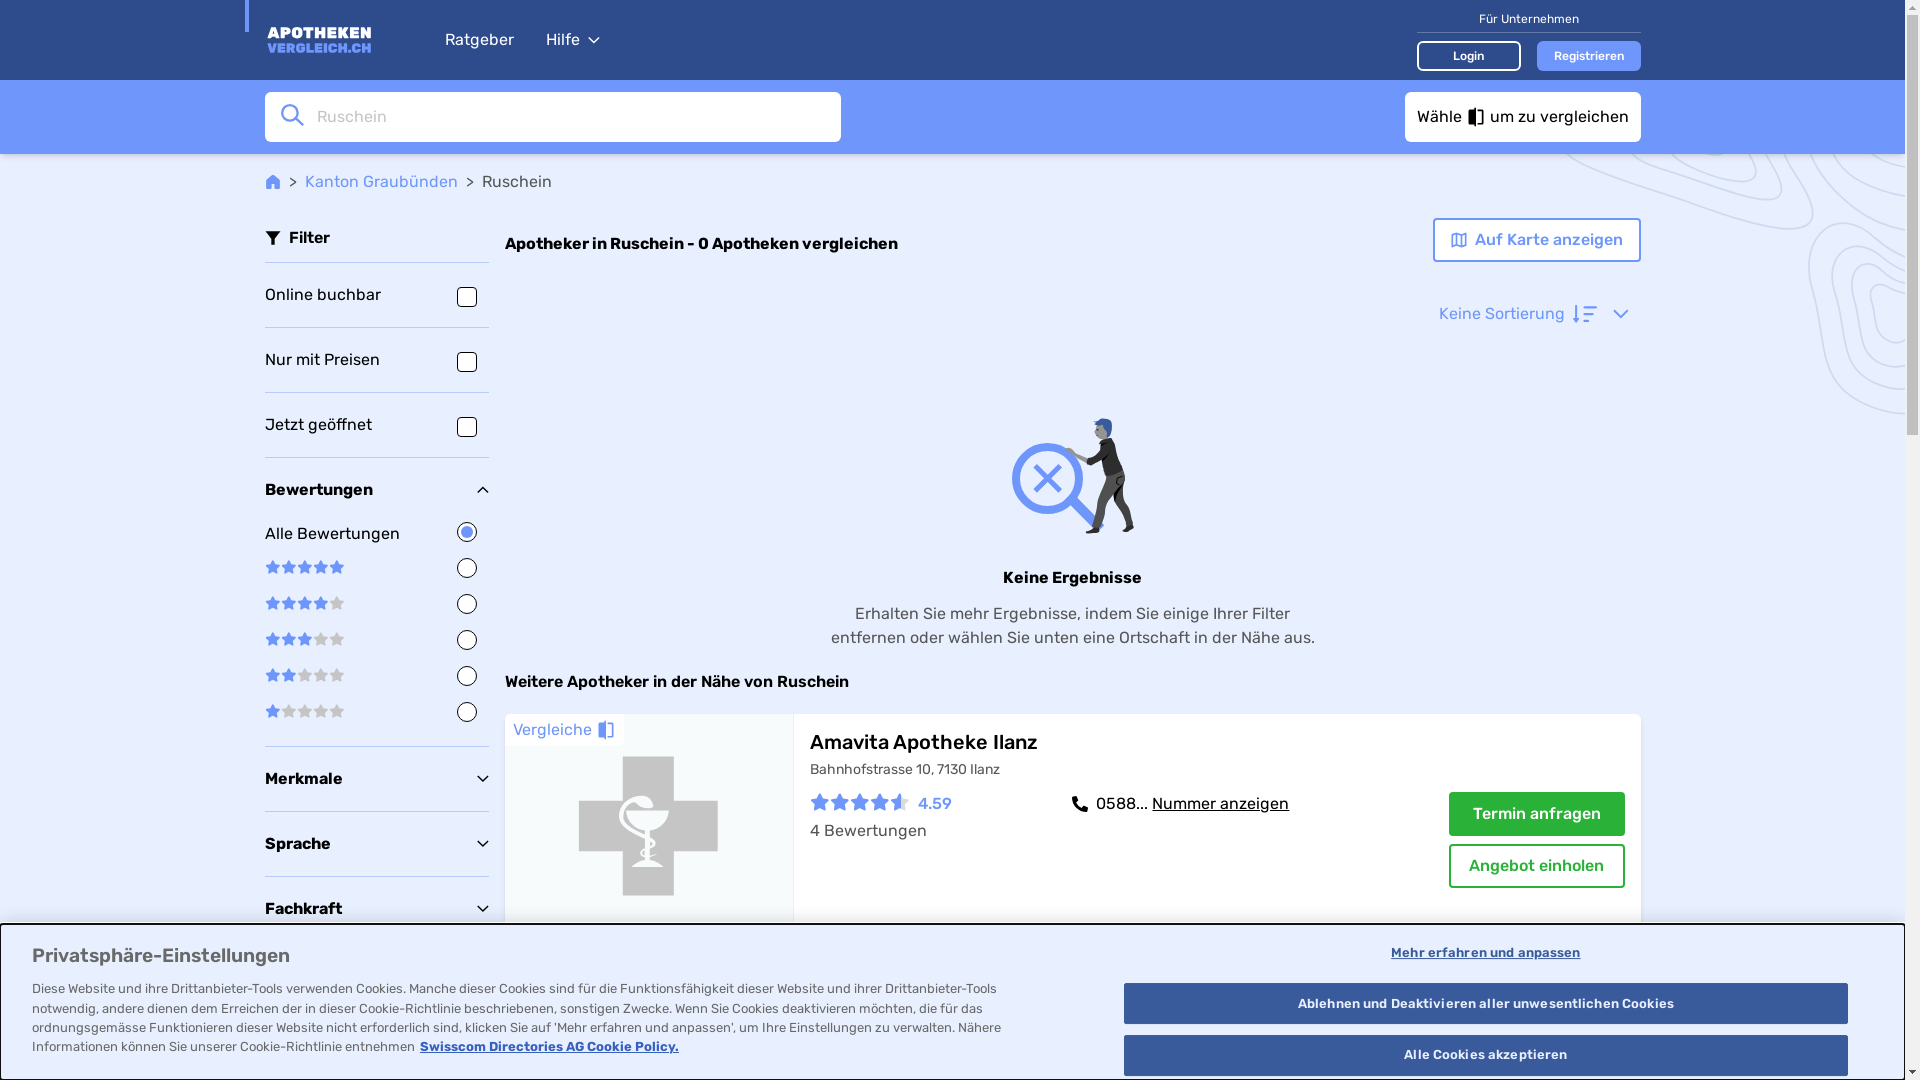 The image size is (1920, 1080). I want to click on Mehr erfahren und anpassen, so click(1486, 953).